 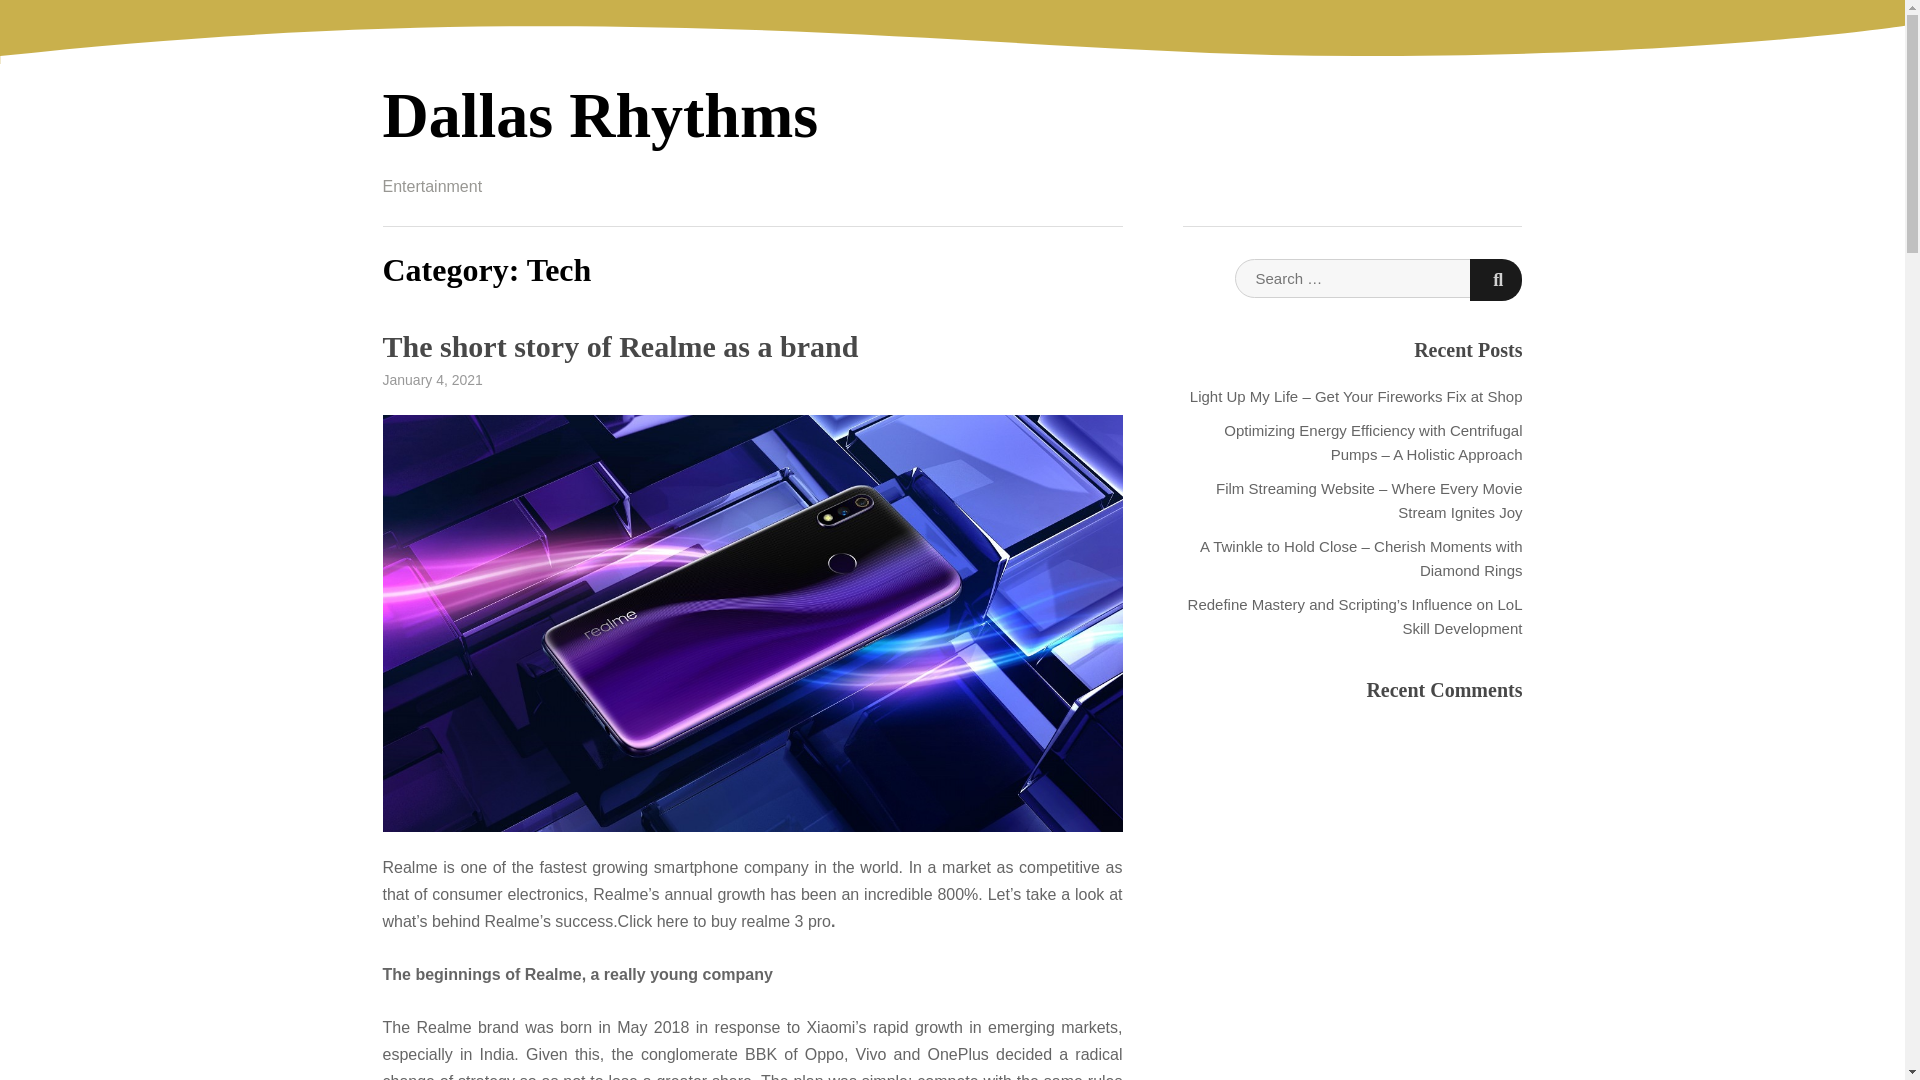 I want to click on Dallas Rhythms, so click(x=600, y=115).